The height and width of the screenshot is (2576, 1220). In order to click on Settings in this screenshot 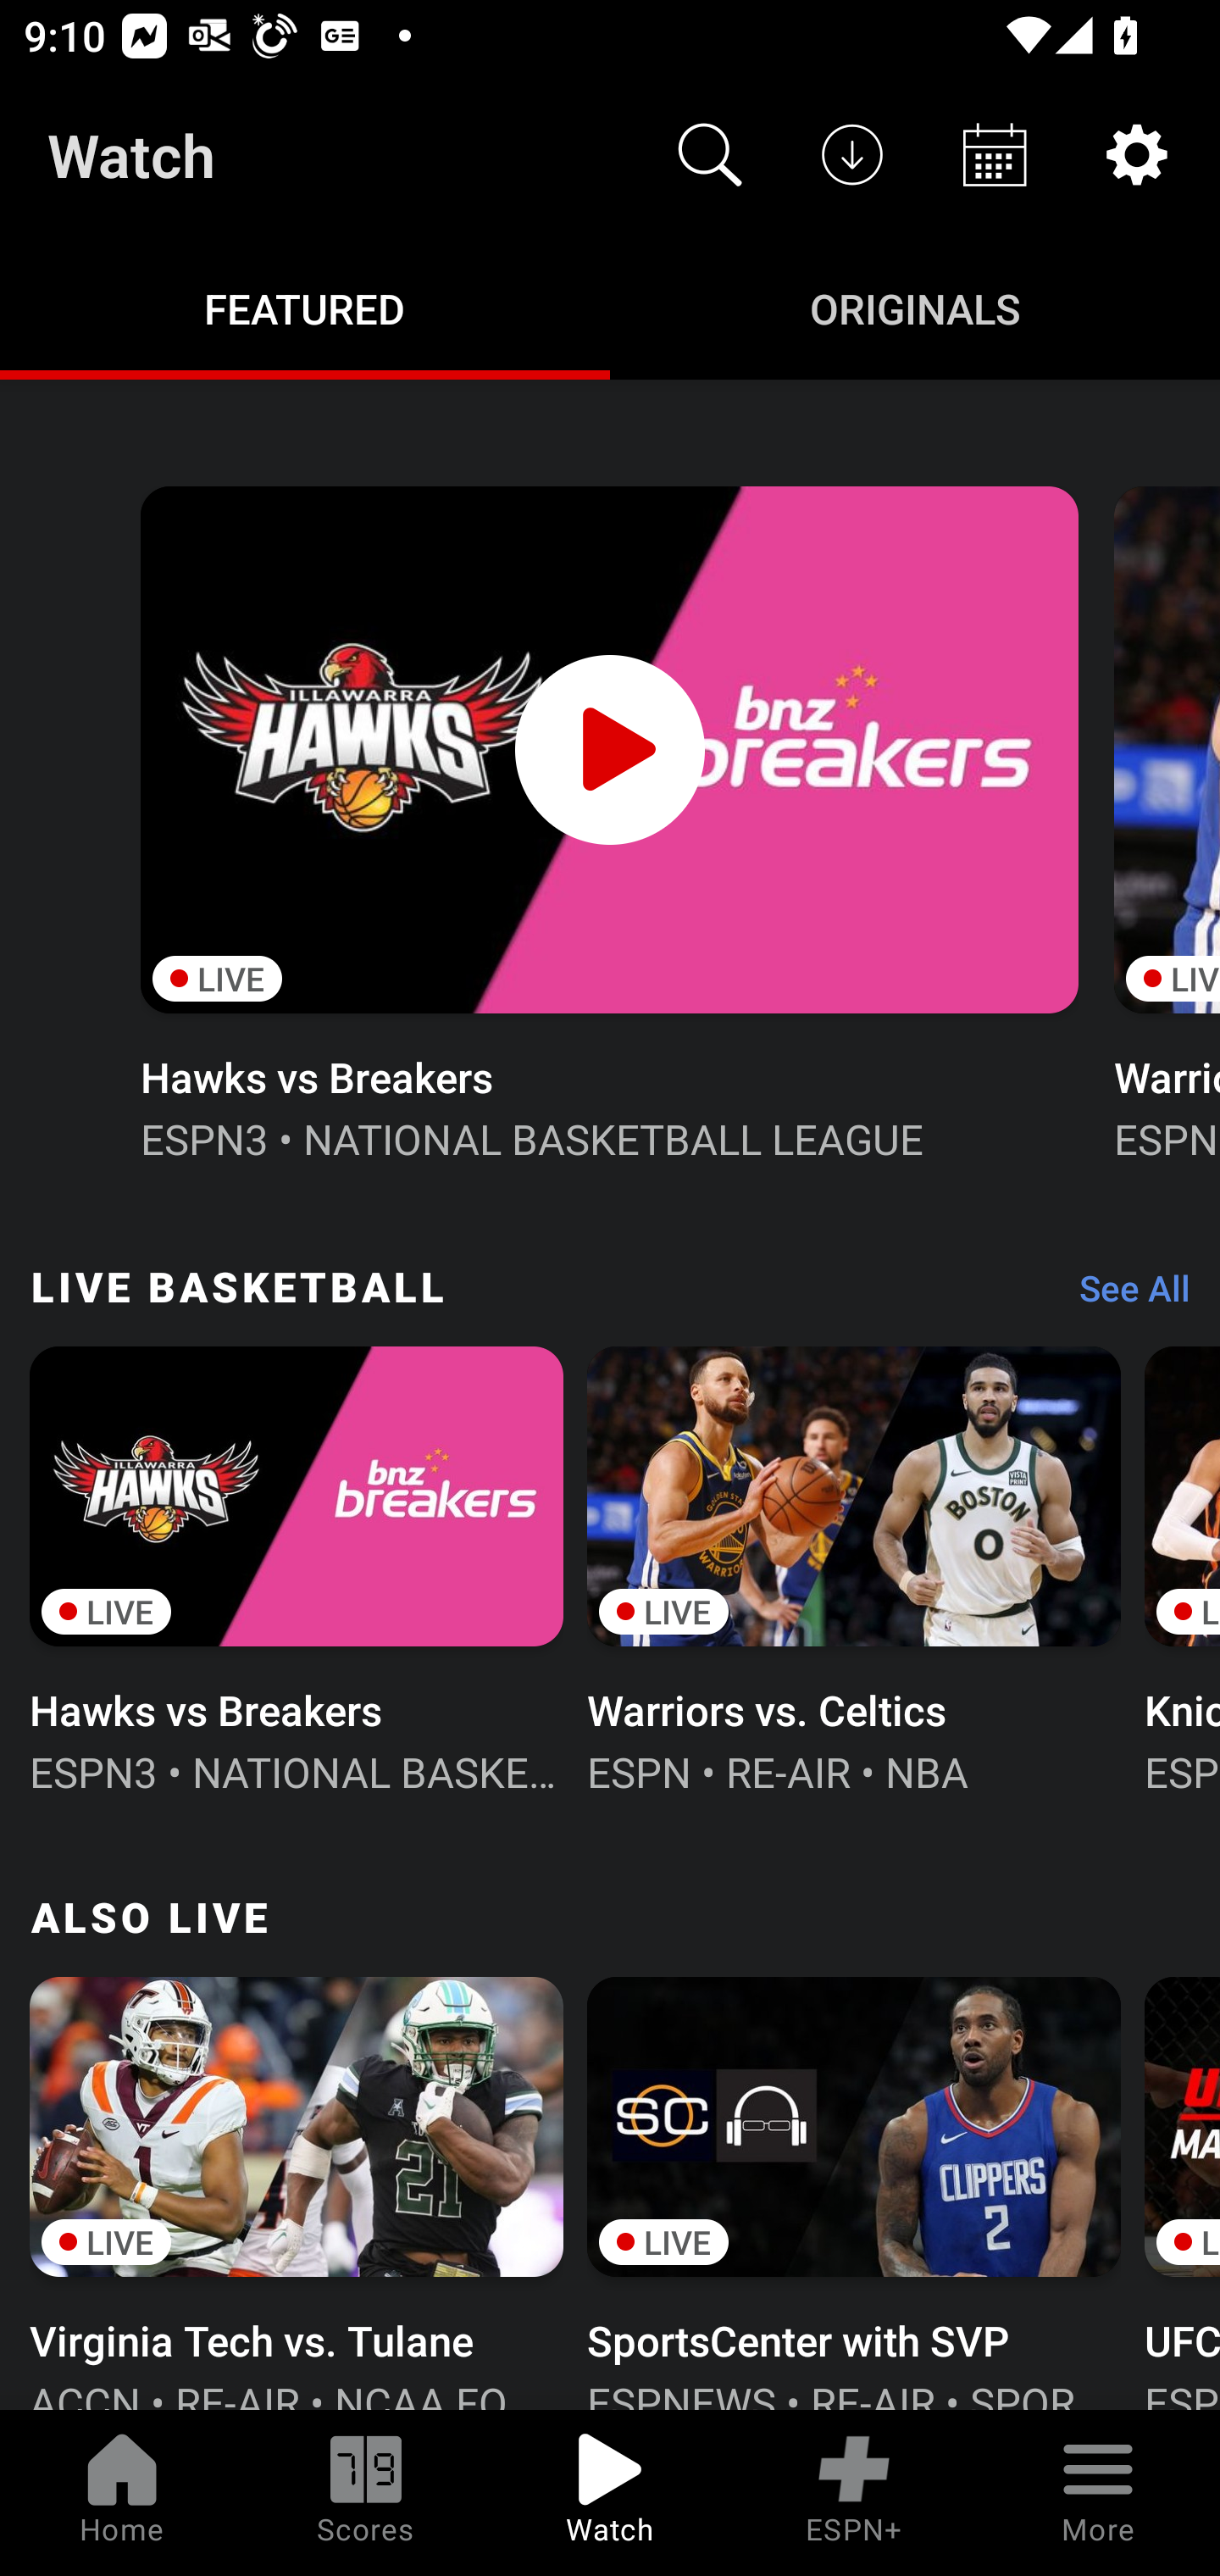, I will do `click(1137, 154)`.